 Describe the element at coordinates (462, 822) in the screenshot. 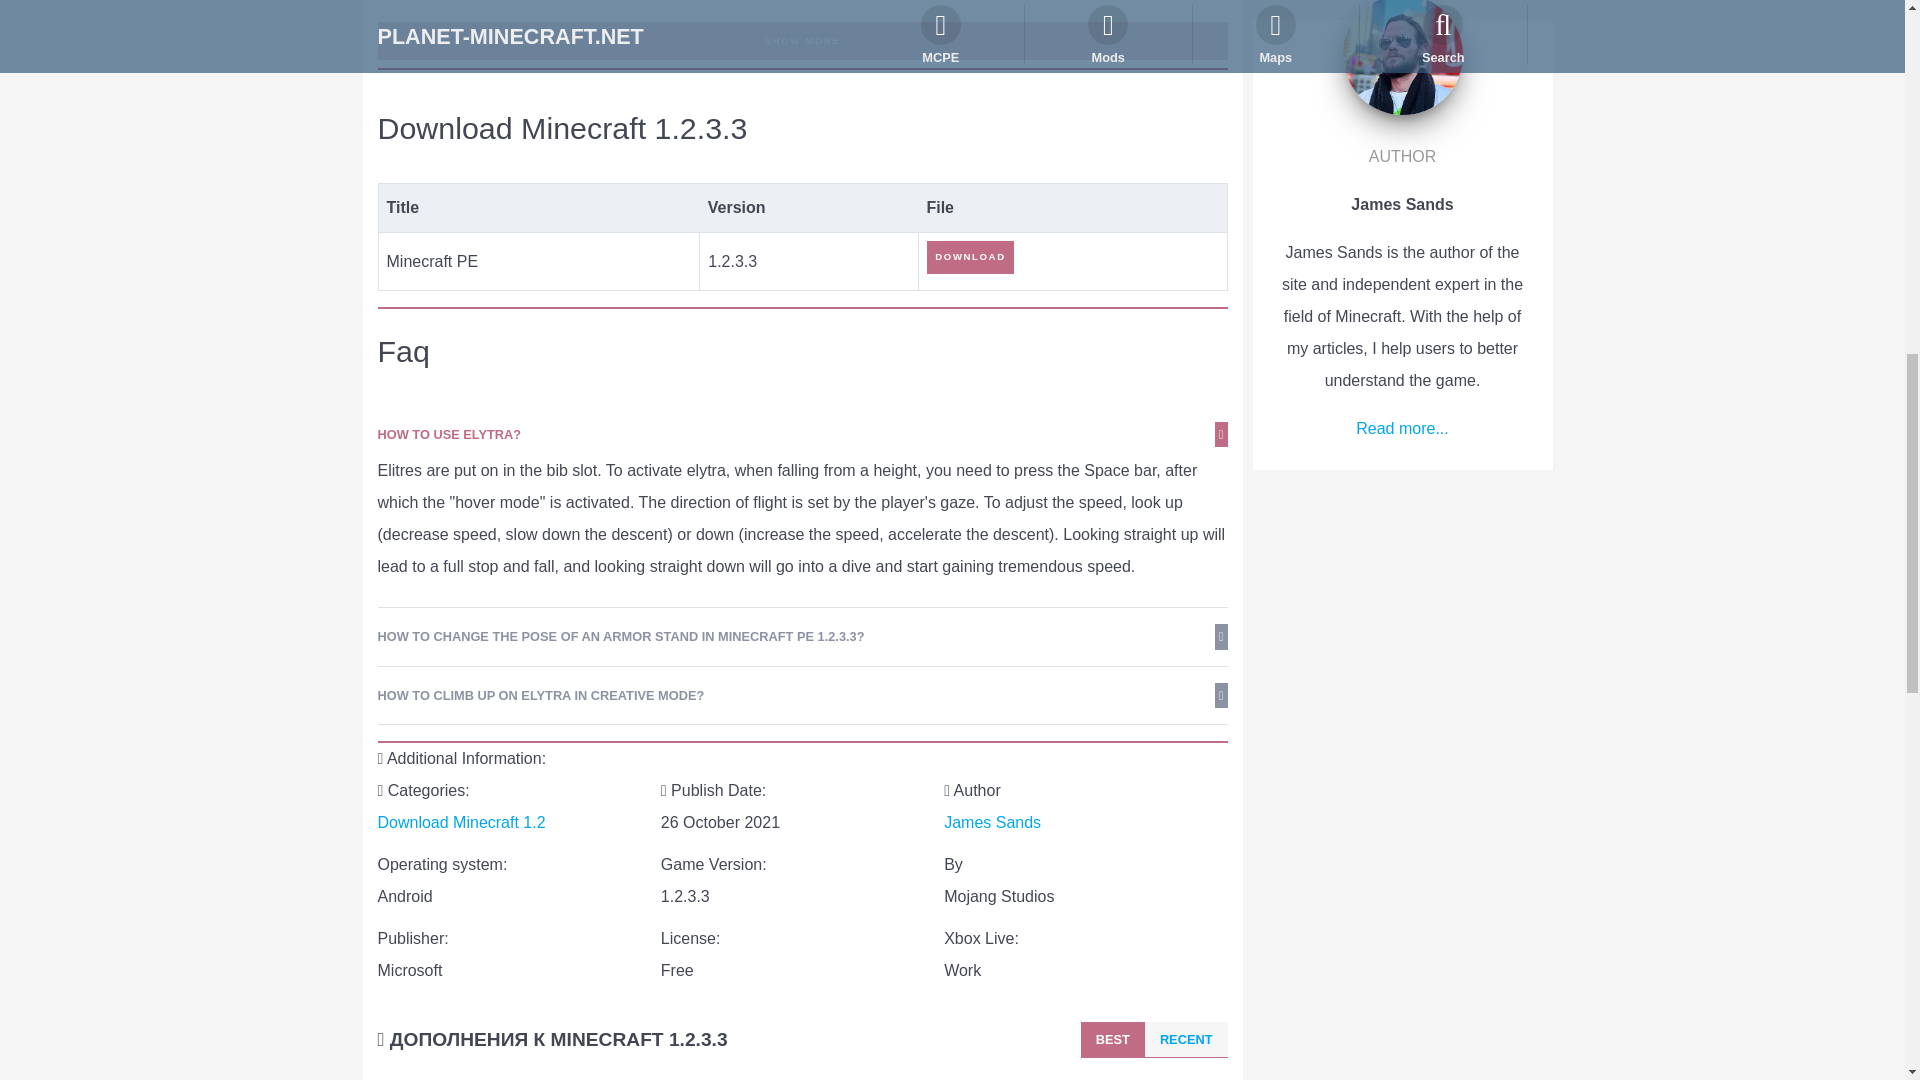

I see `Download Minecraft 1.2` at that location.